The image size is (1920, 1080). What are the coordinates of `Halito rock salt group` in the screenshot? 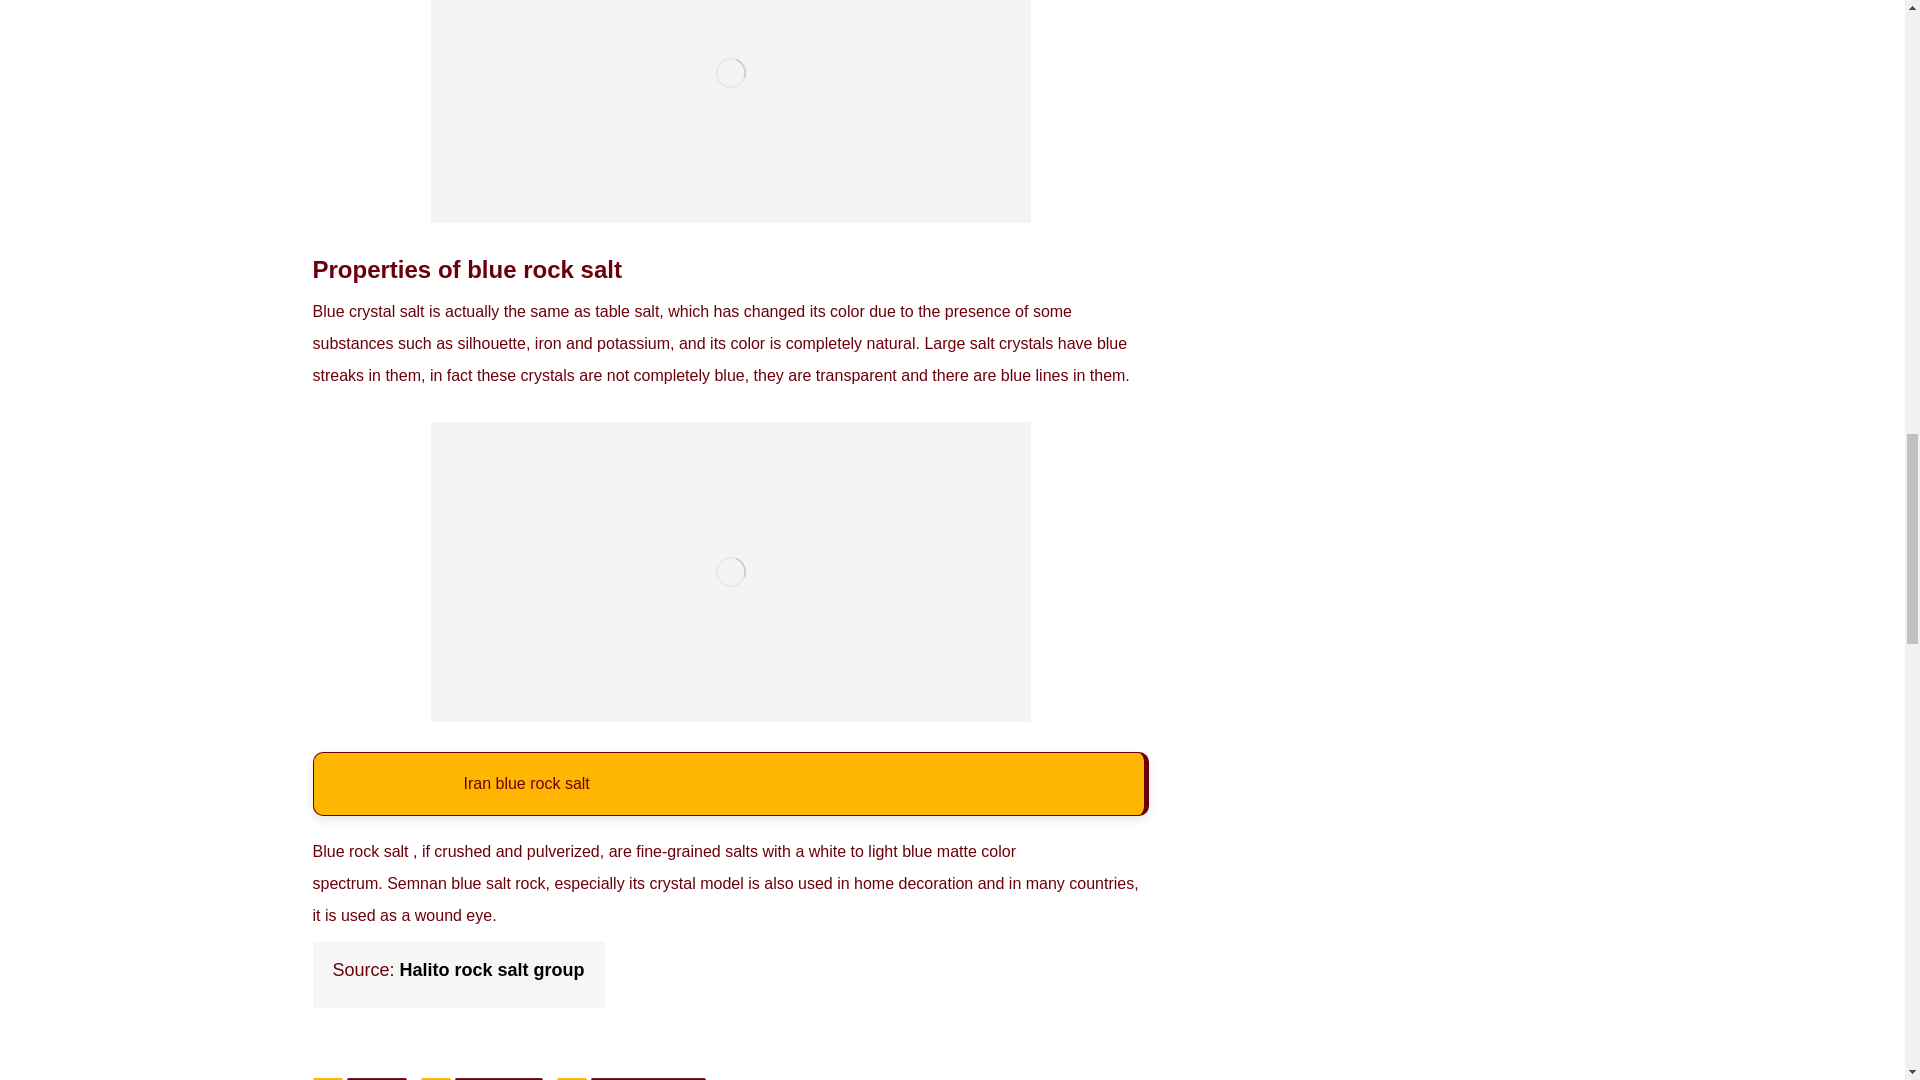 It's located at (492, 970).